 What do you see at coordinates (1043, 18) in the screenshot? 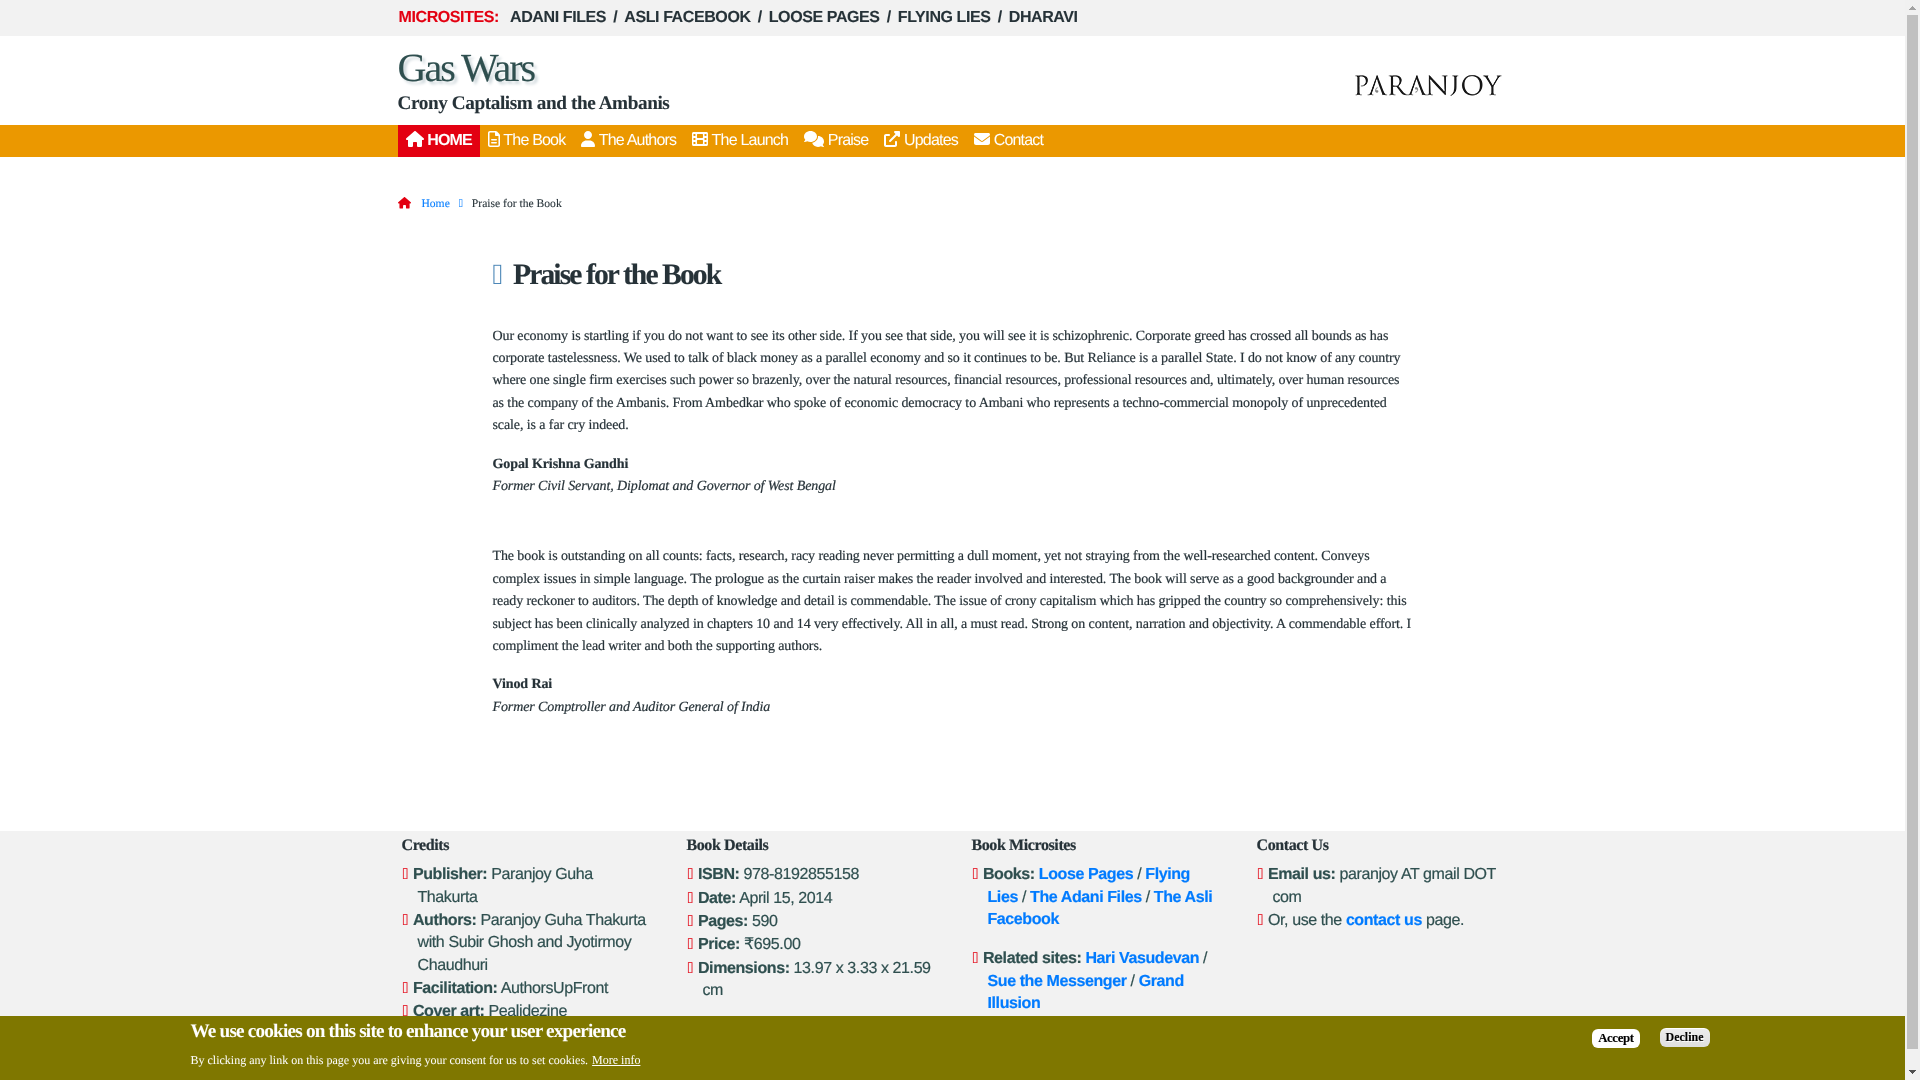
I see `DHARAVI` at bounding box center [1043, 18].